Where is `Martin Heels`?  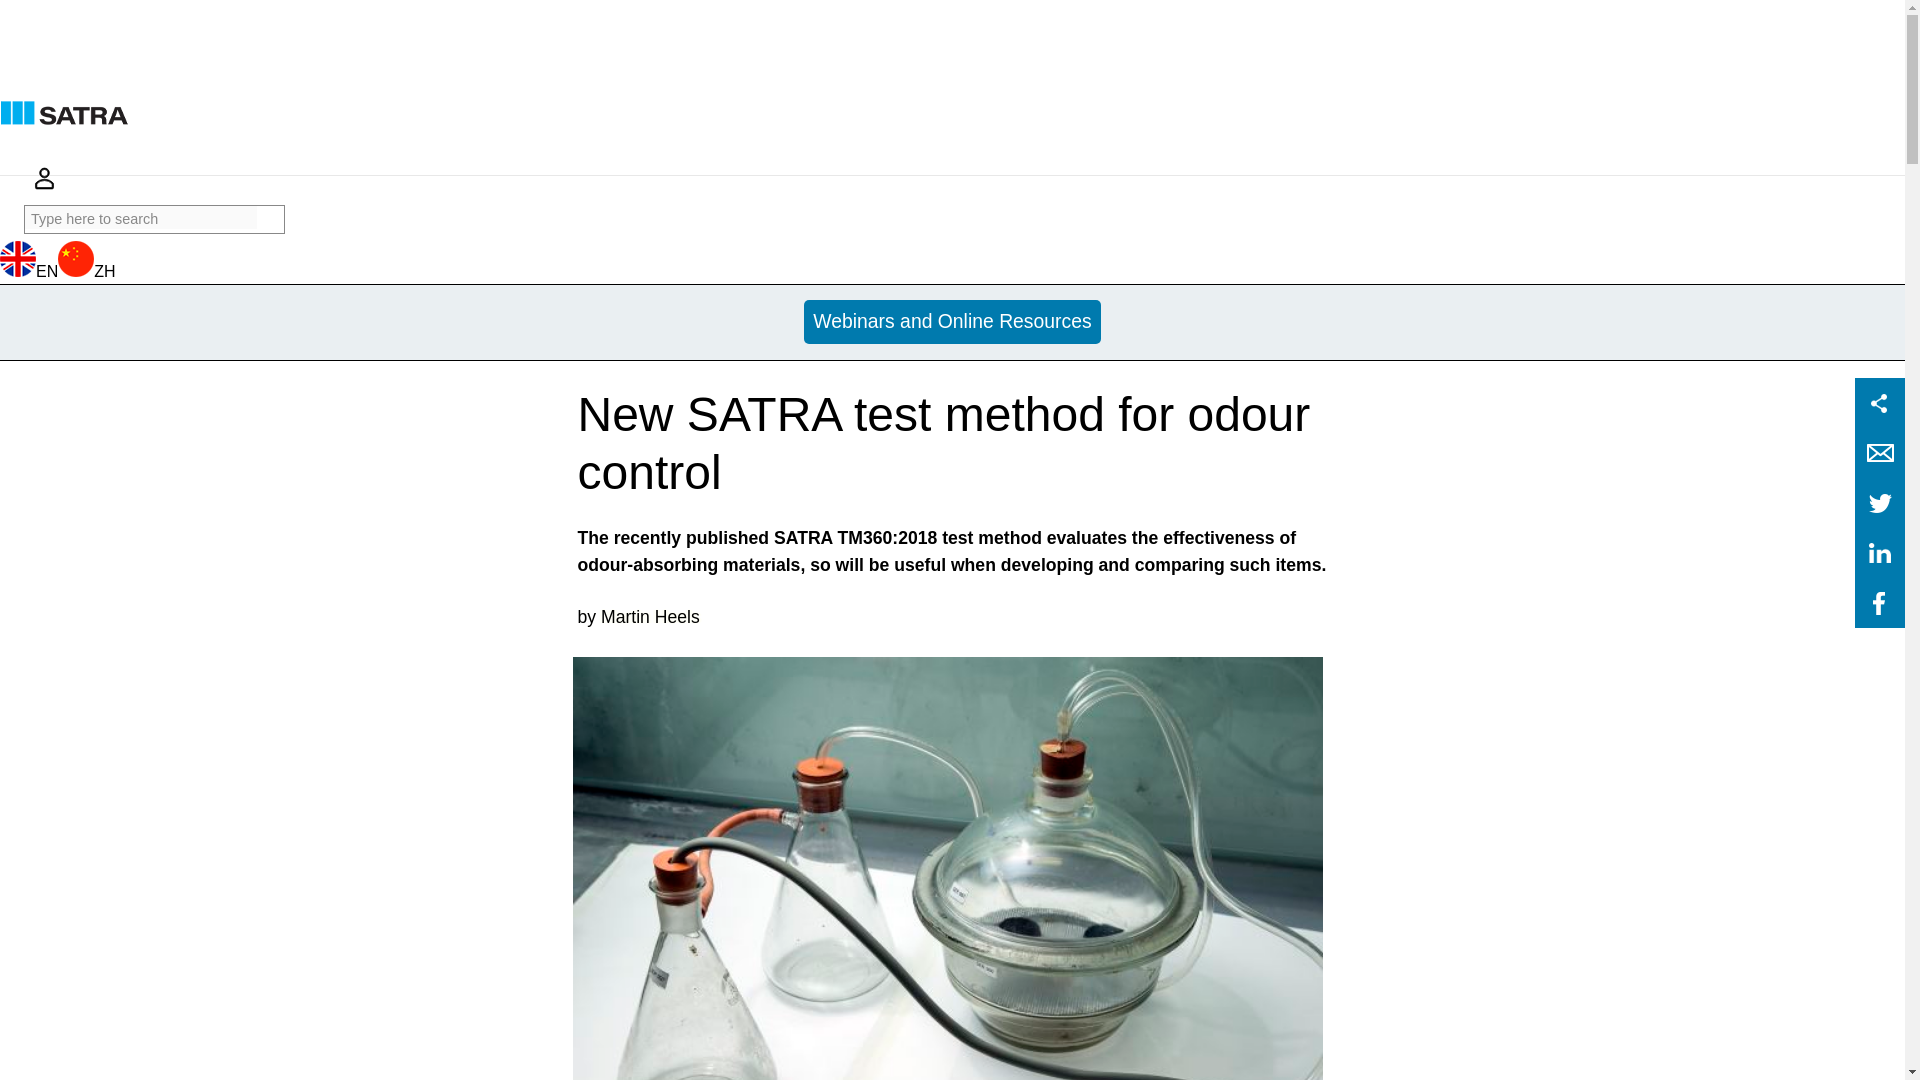 Martin Heels is located at coordinates (650, 616).